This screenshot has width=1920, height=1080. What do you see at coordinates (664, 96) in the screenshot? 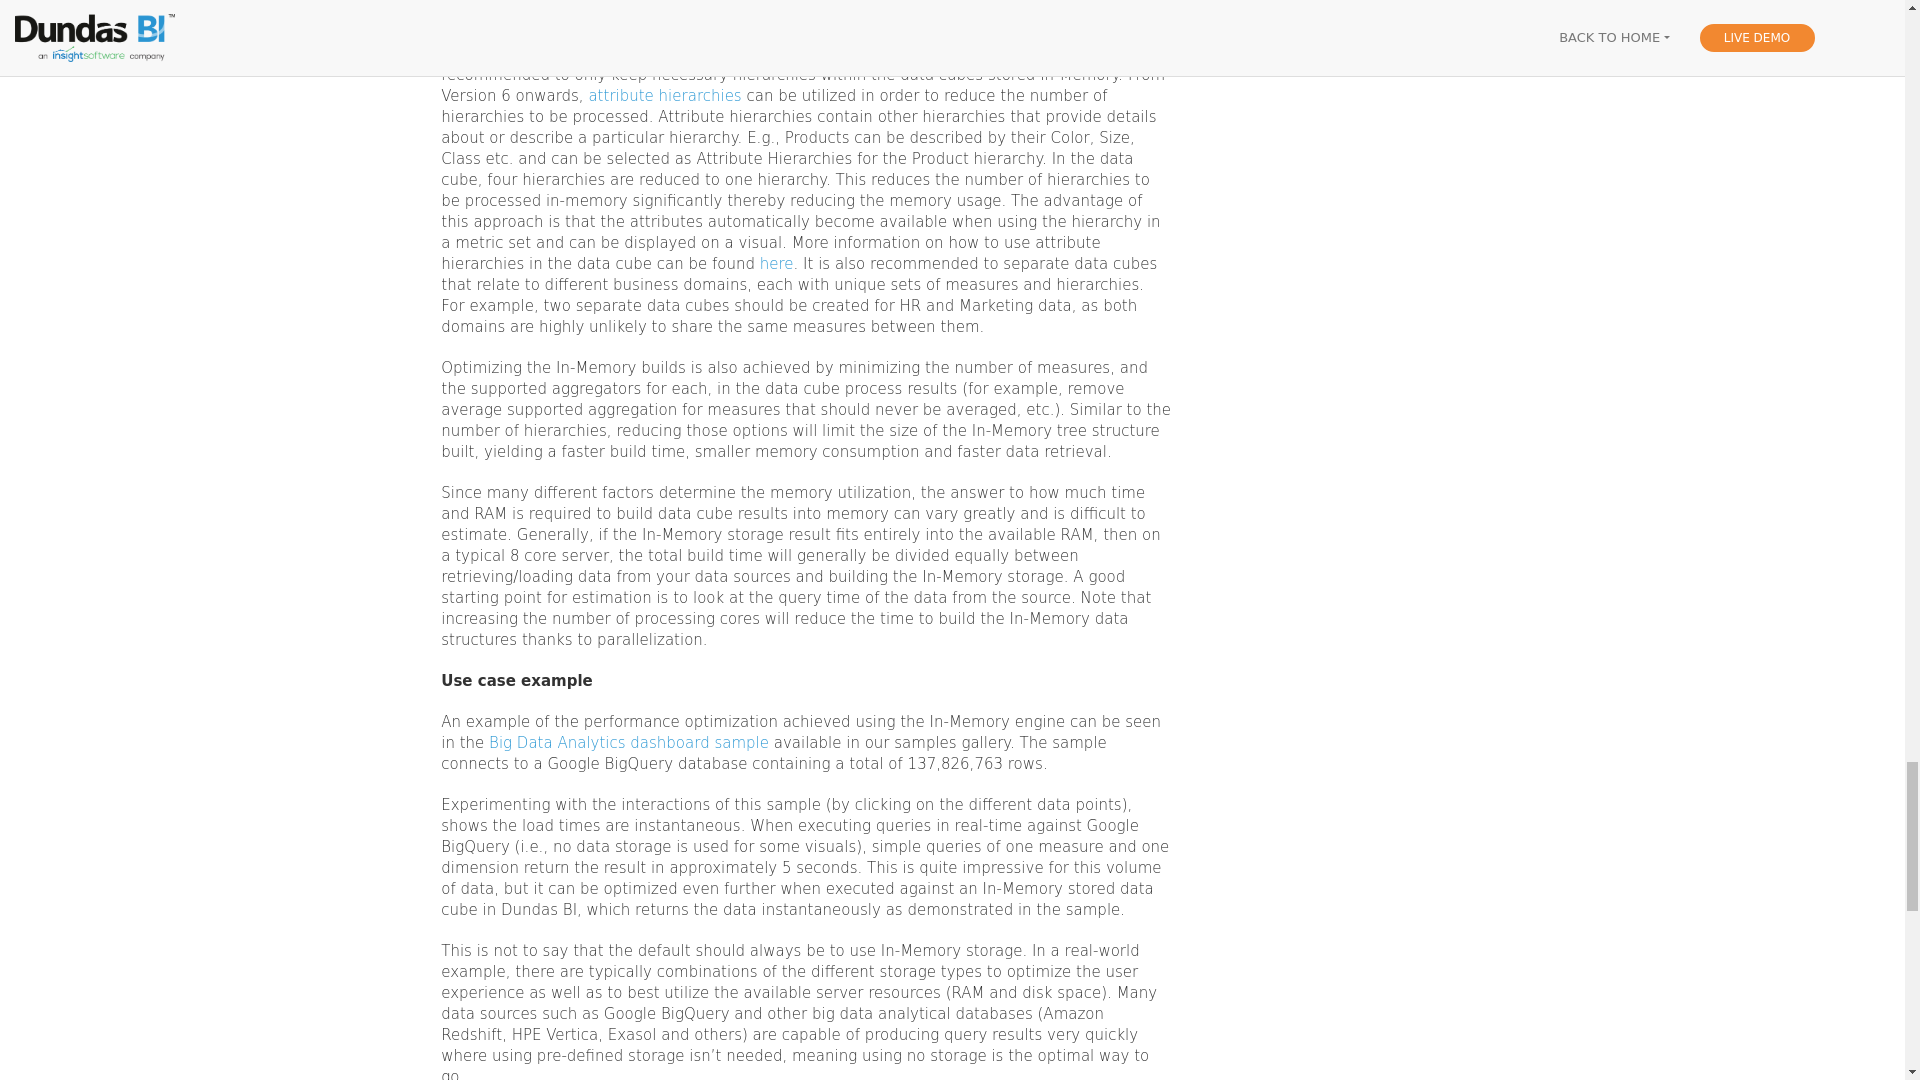
I see `attribute hierarchies` at bounding box center [664, 96].